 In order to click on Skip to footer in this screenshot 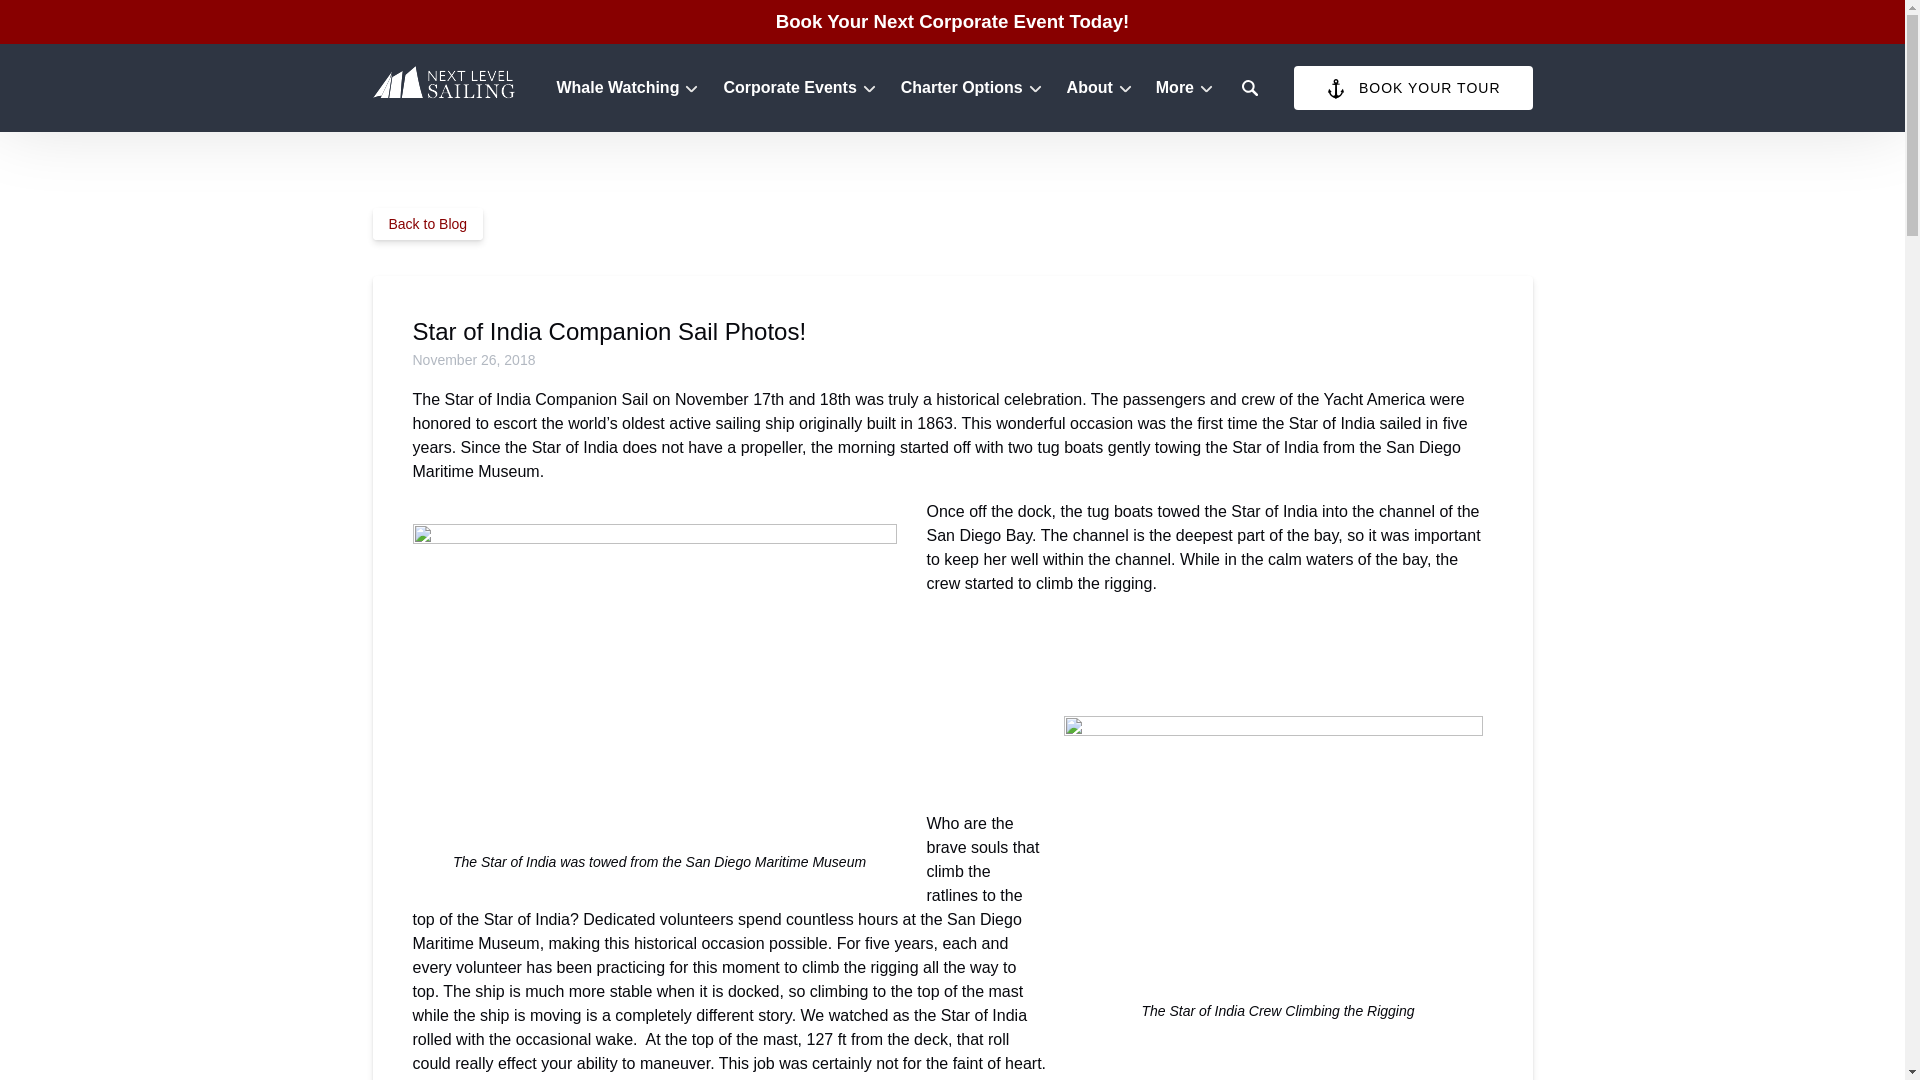, I will do `click(56, 21)`.